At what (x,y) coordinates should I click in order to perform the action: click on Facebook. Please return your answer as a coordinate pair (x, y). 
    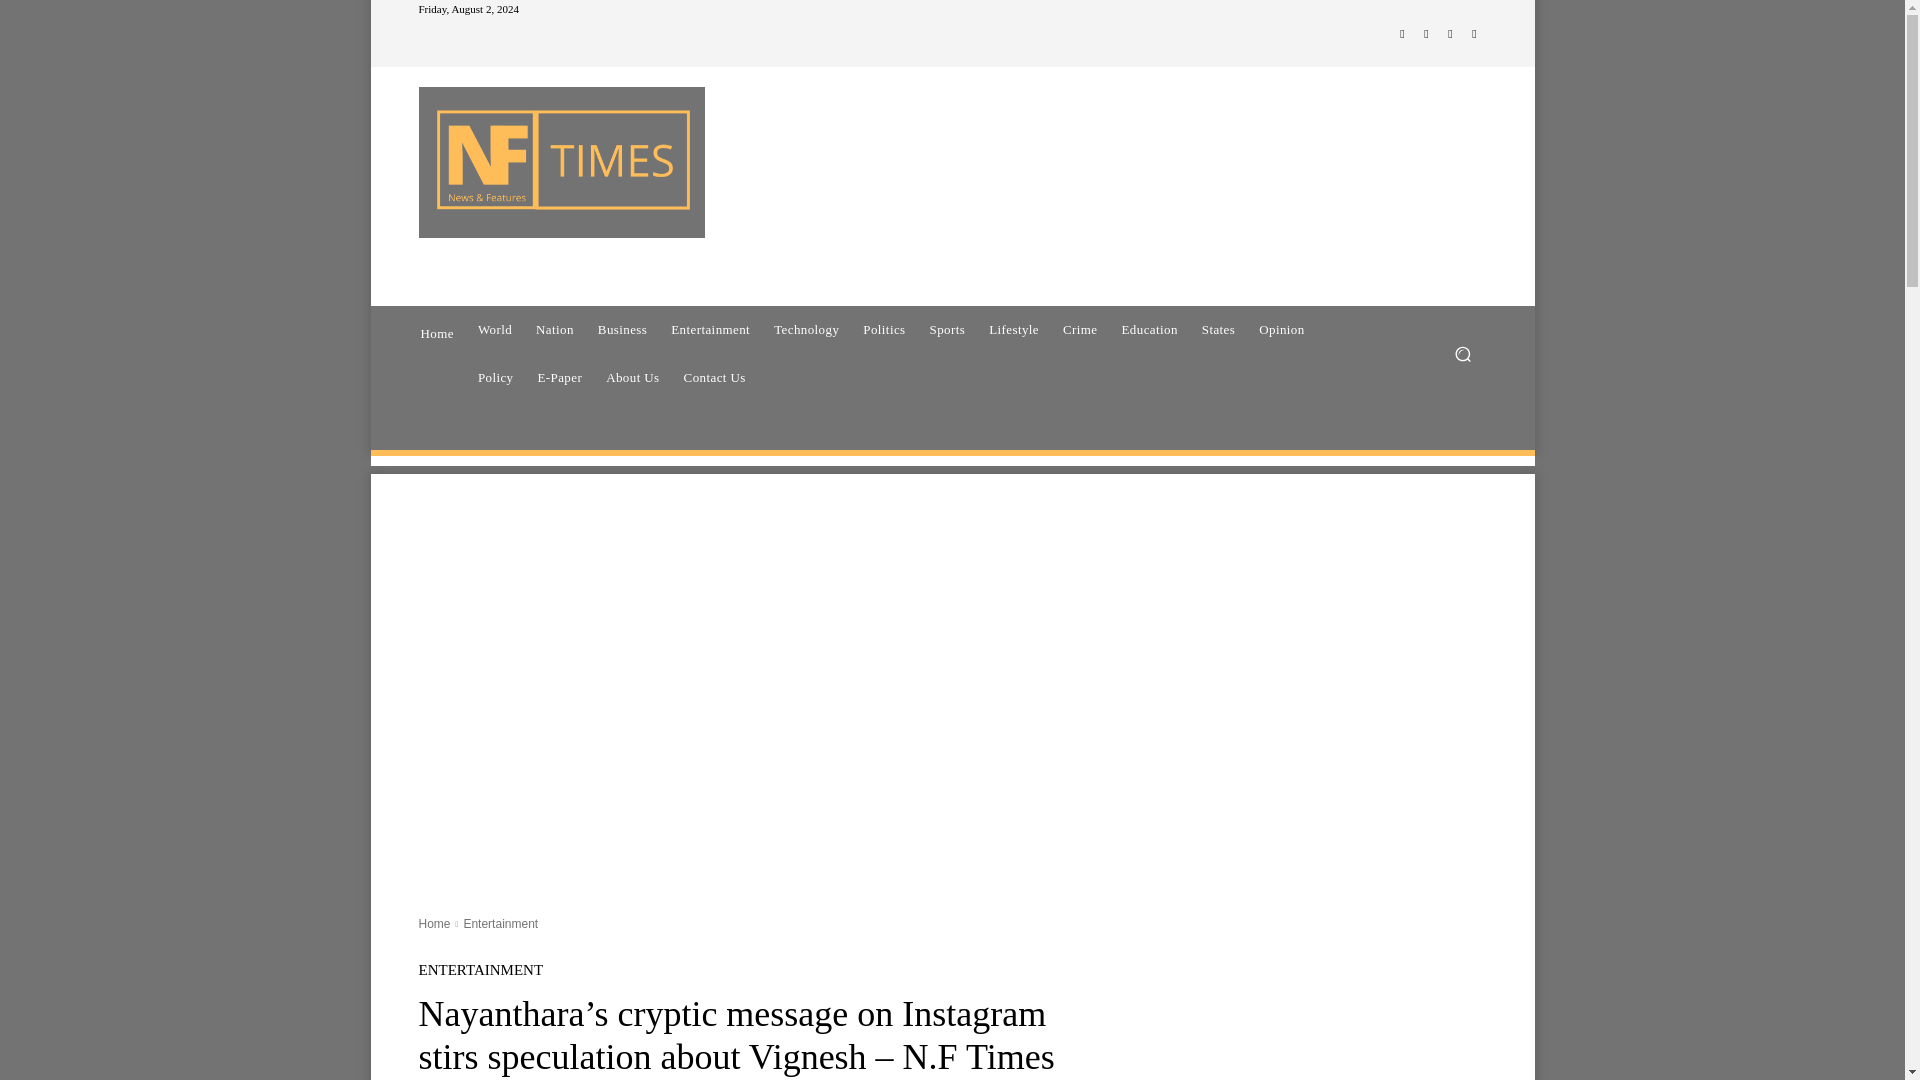
    Looking at the image, I should click on (1402, 34).